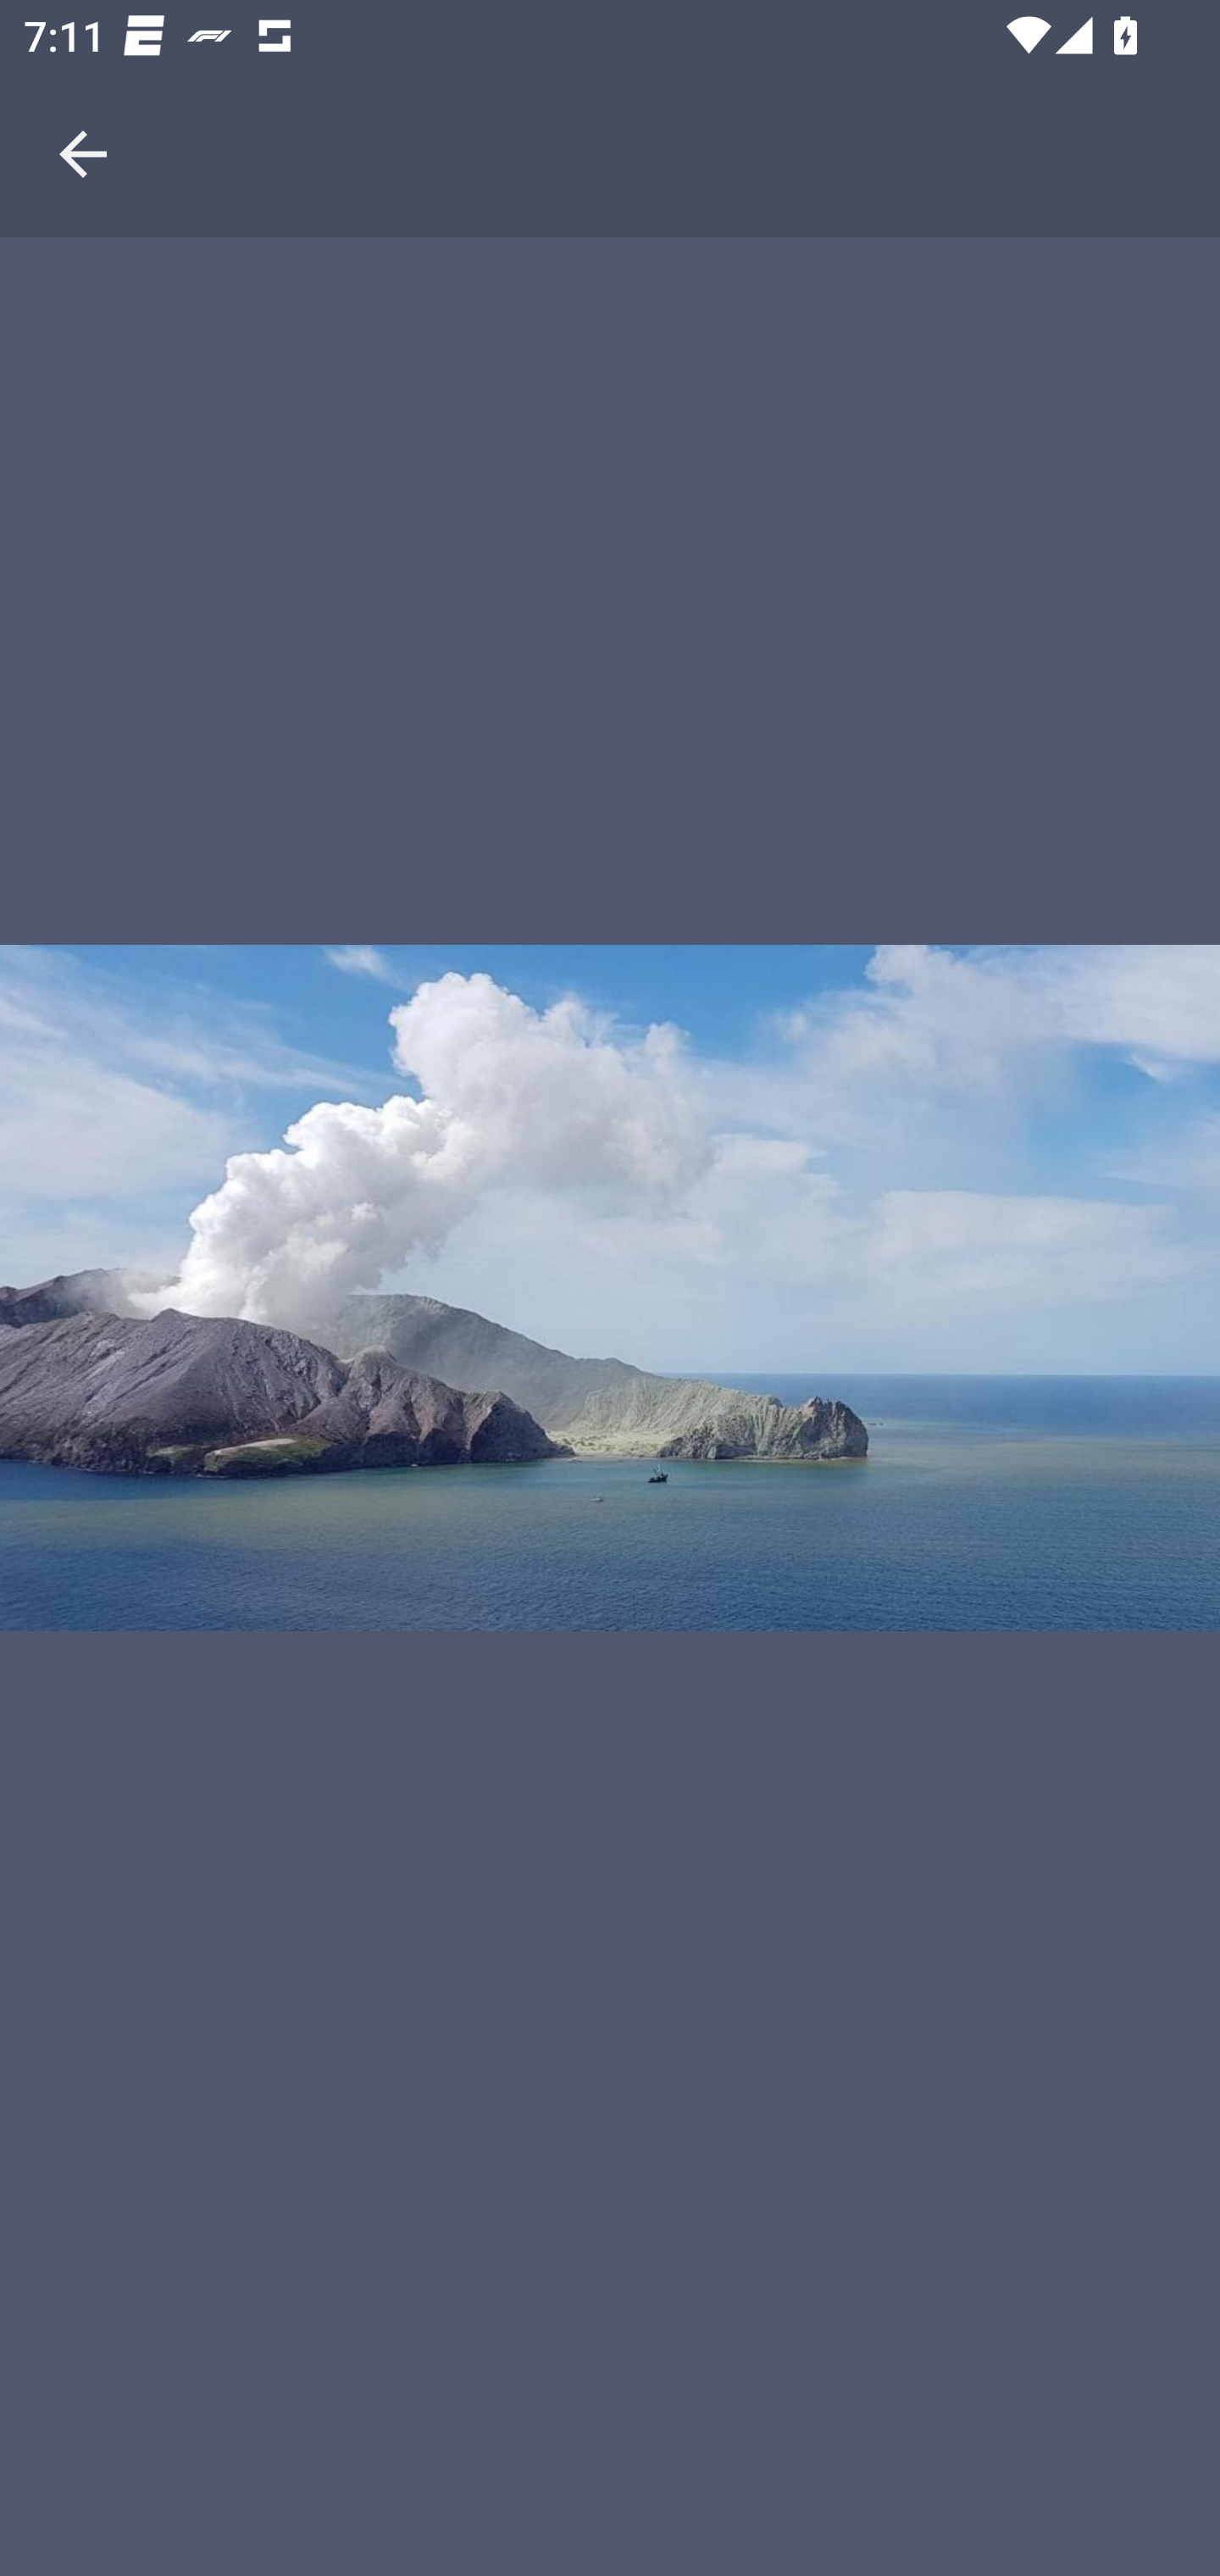 The height and width of the screenshot is (2576, 1220). What do you see at coordinates (83, 119) in the screenshot?
I see `Back` at bounding box center [83, 119].